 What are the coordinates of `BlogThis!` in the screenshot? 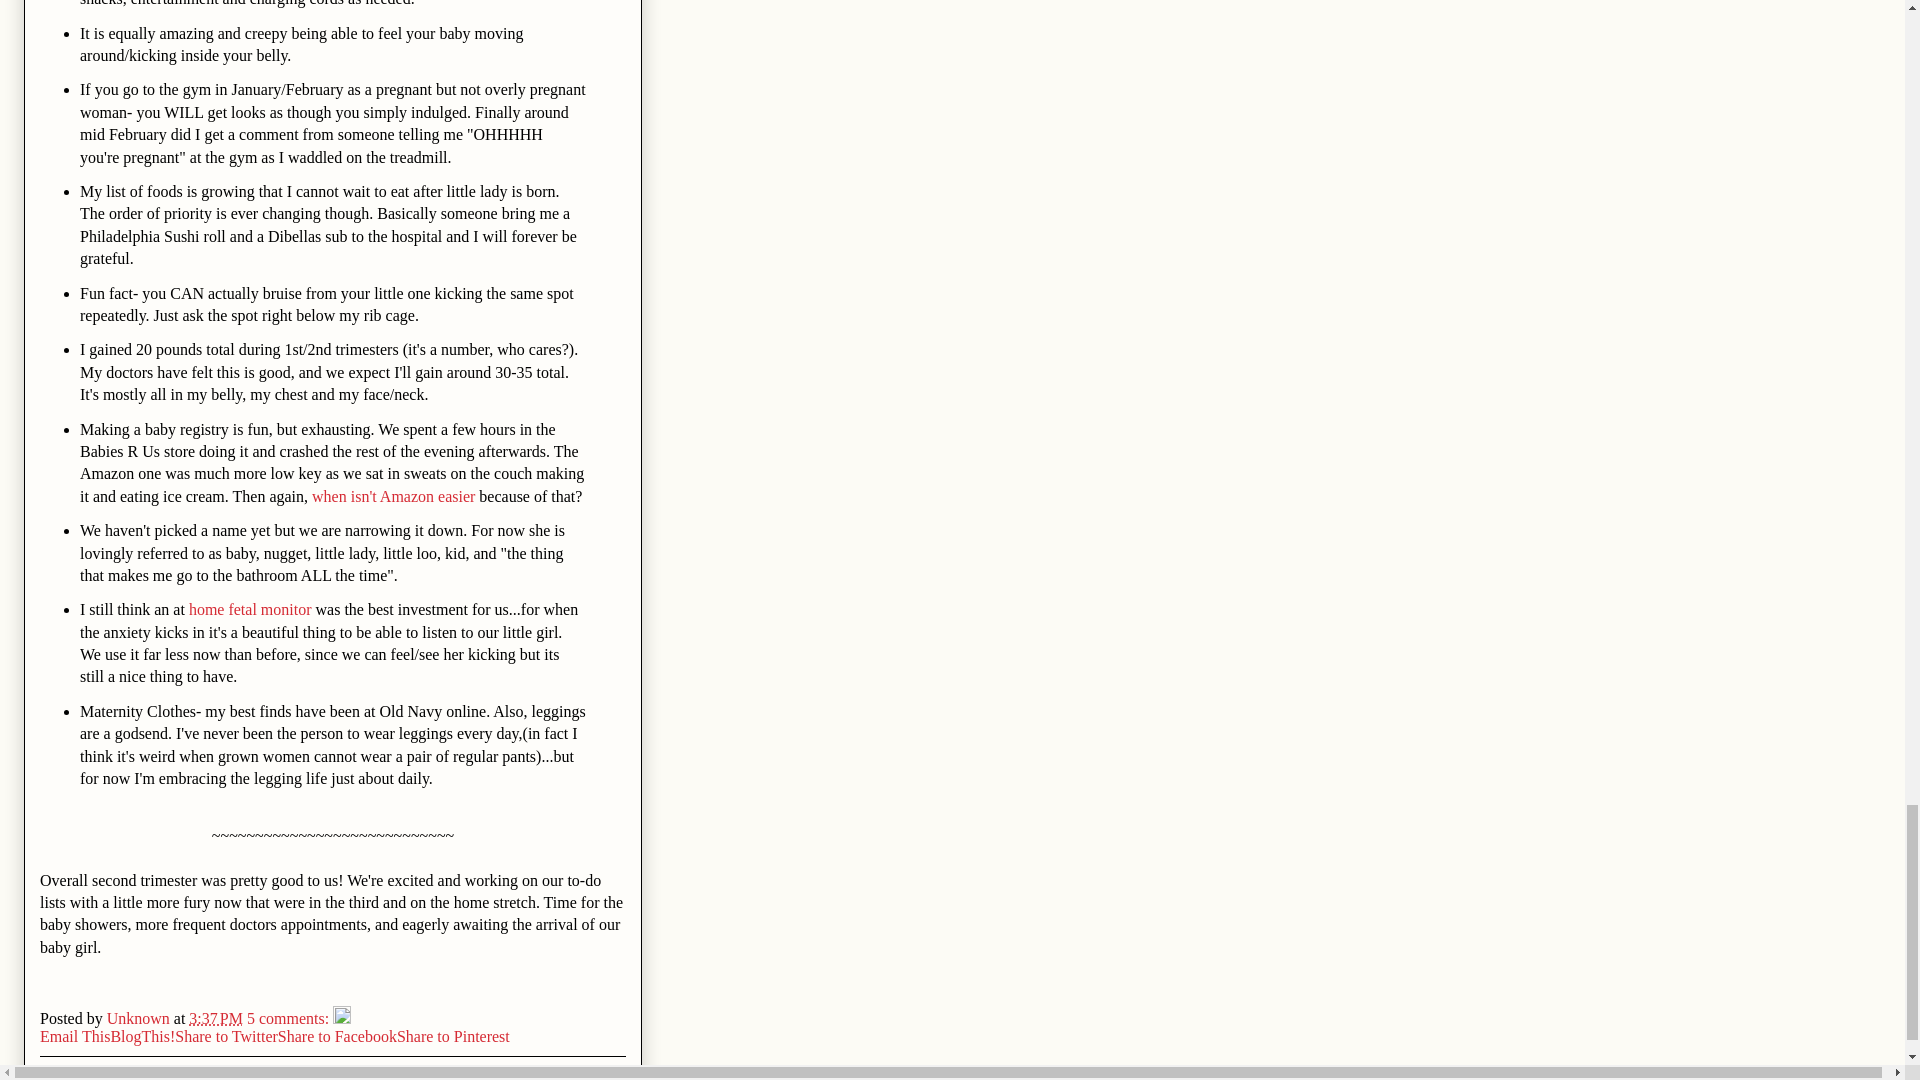 It's located at (142, 1036).